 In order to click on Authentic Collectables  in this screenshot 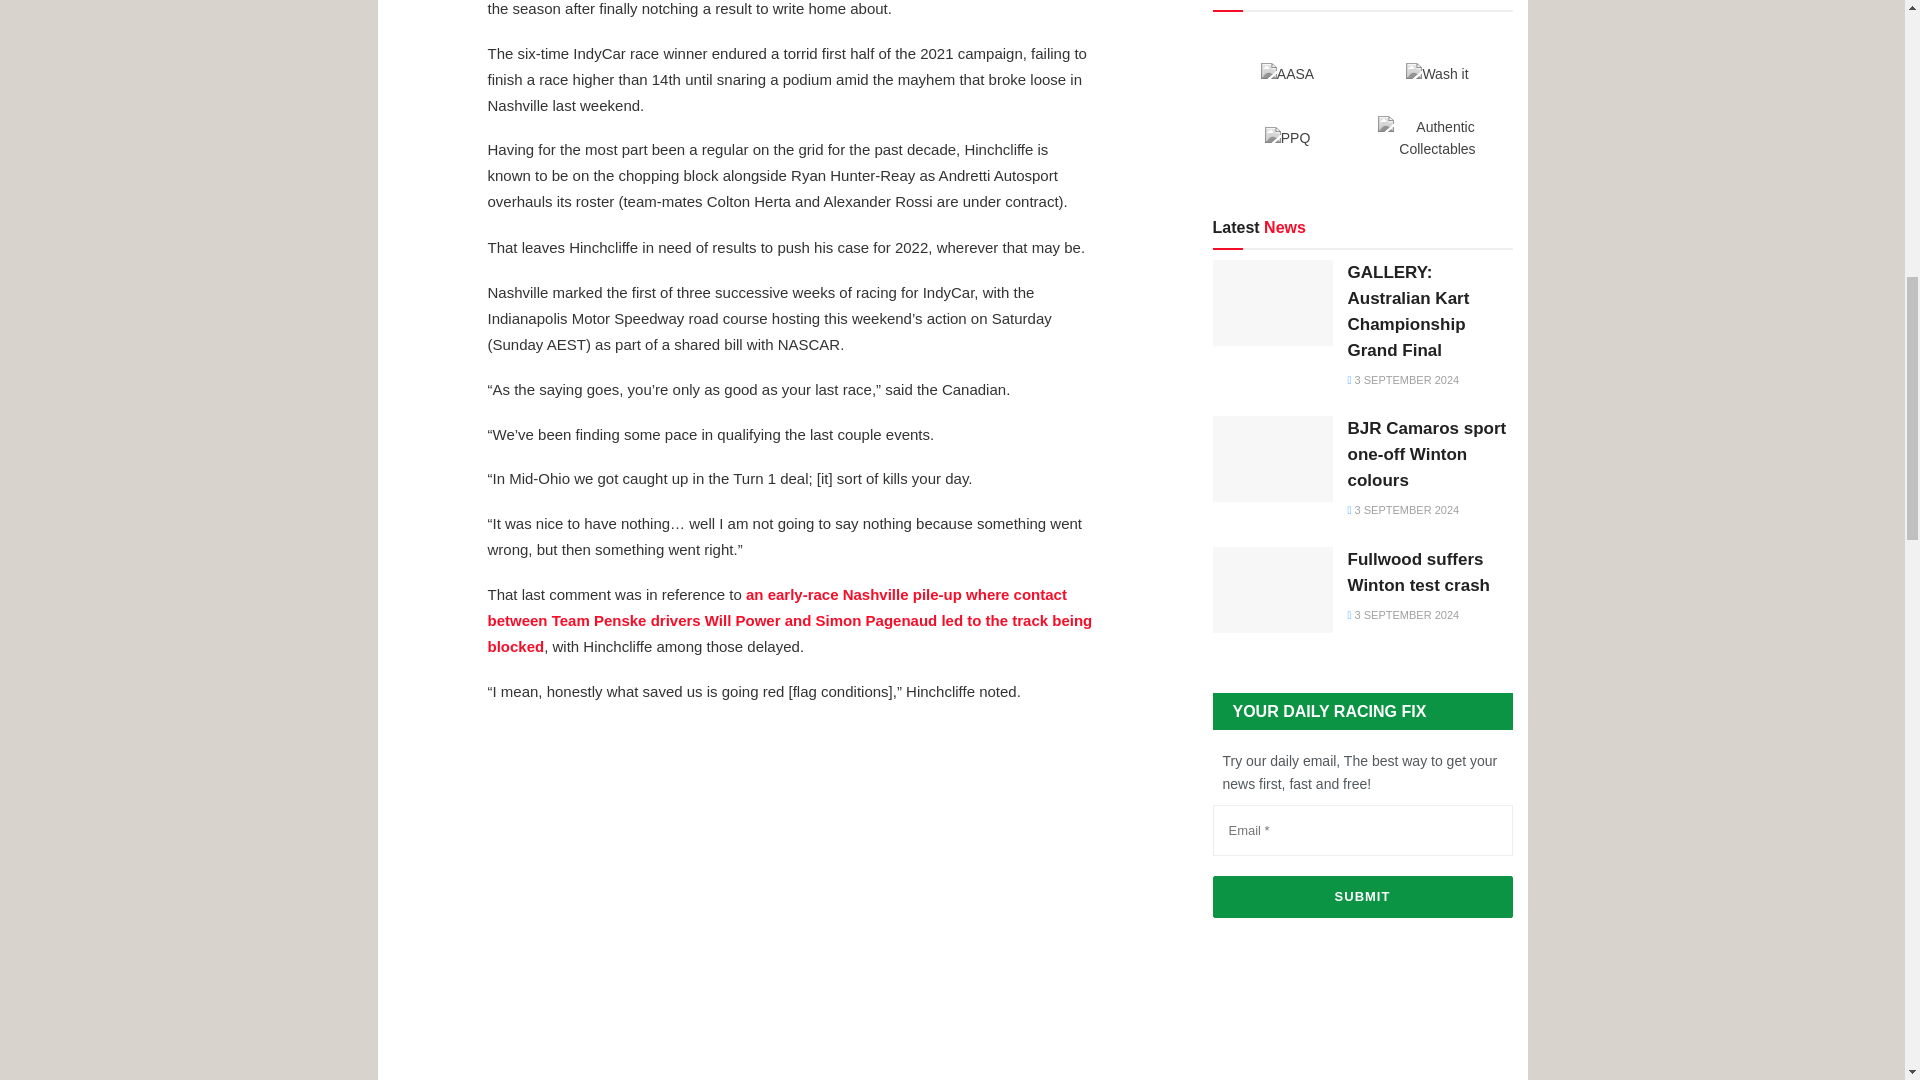, I will do `click(1438, 138)`.